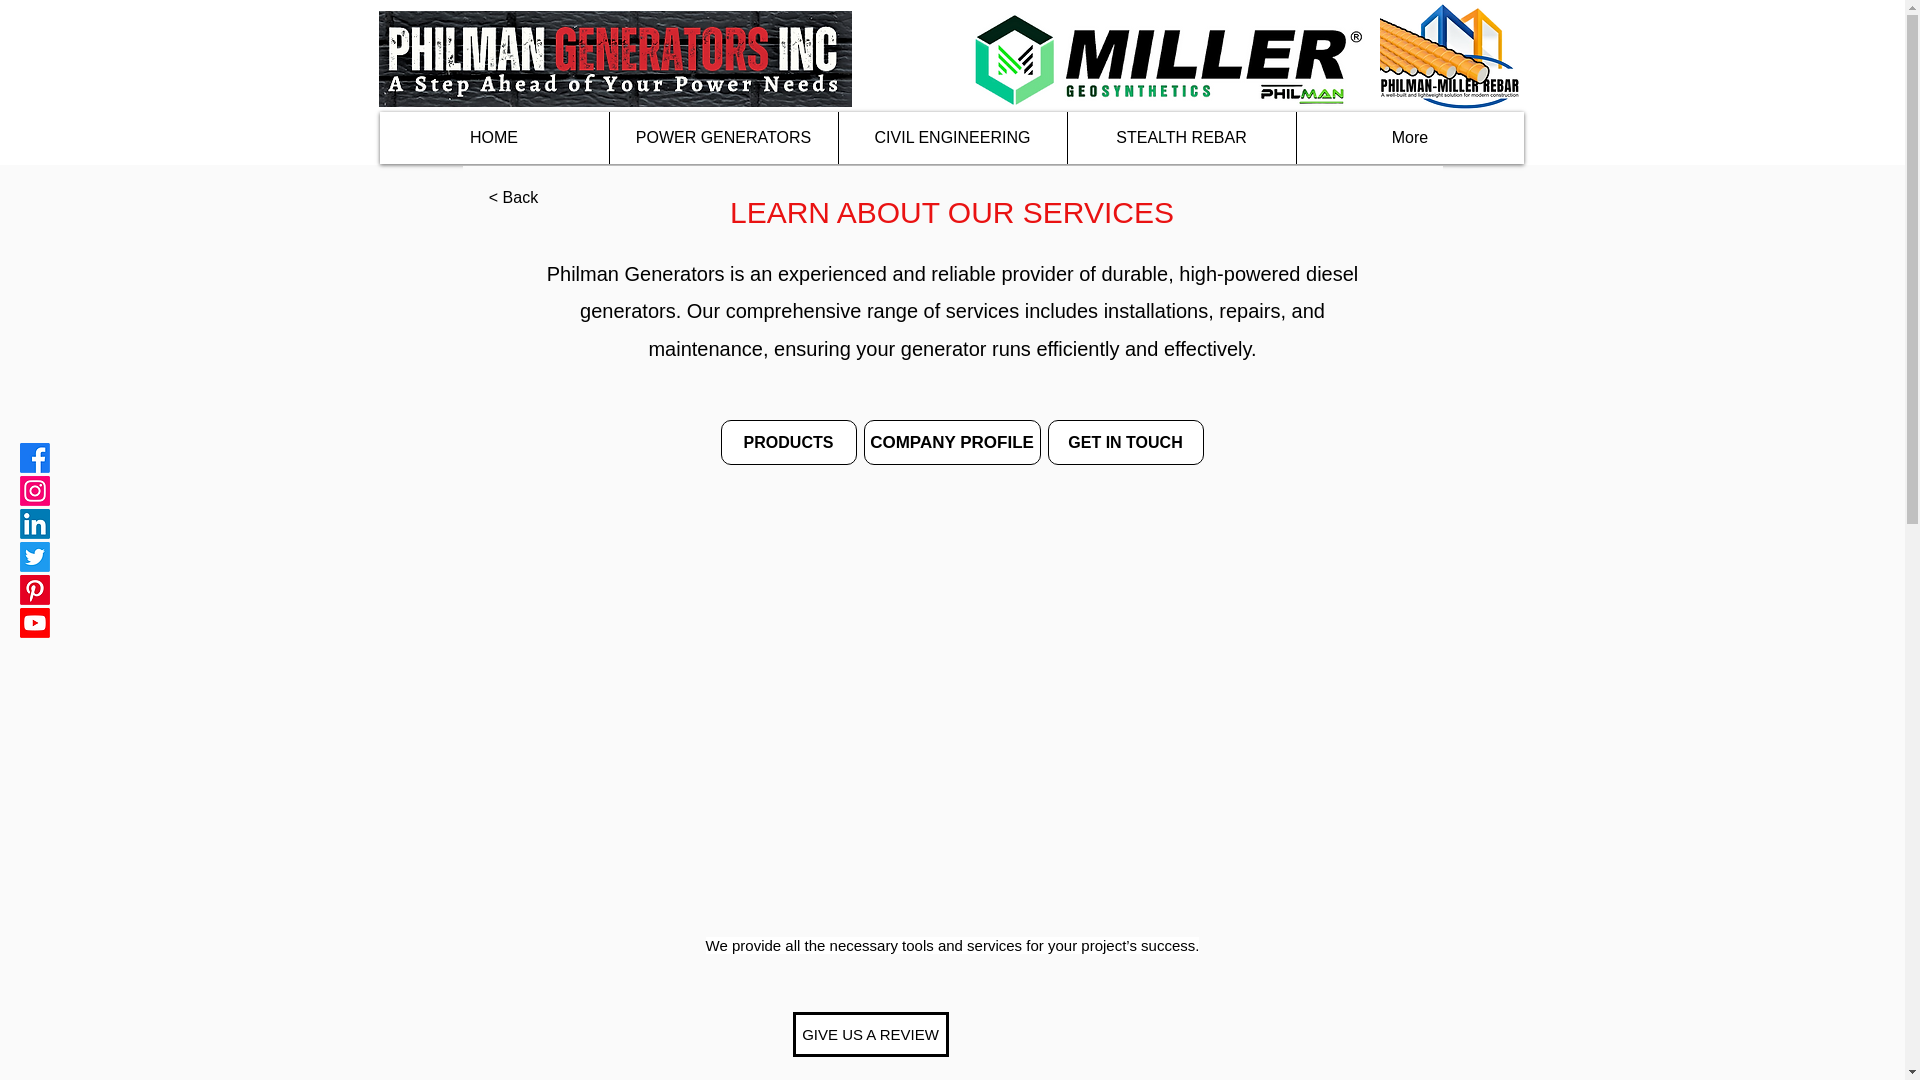  I want to click on POWER GENERATORS, so click(722, 138).